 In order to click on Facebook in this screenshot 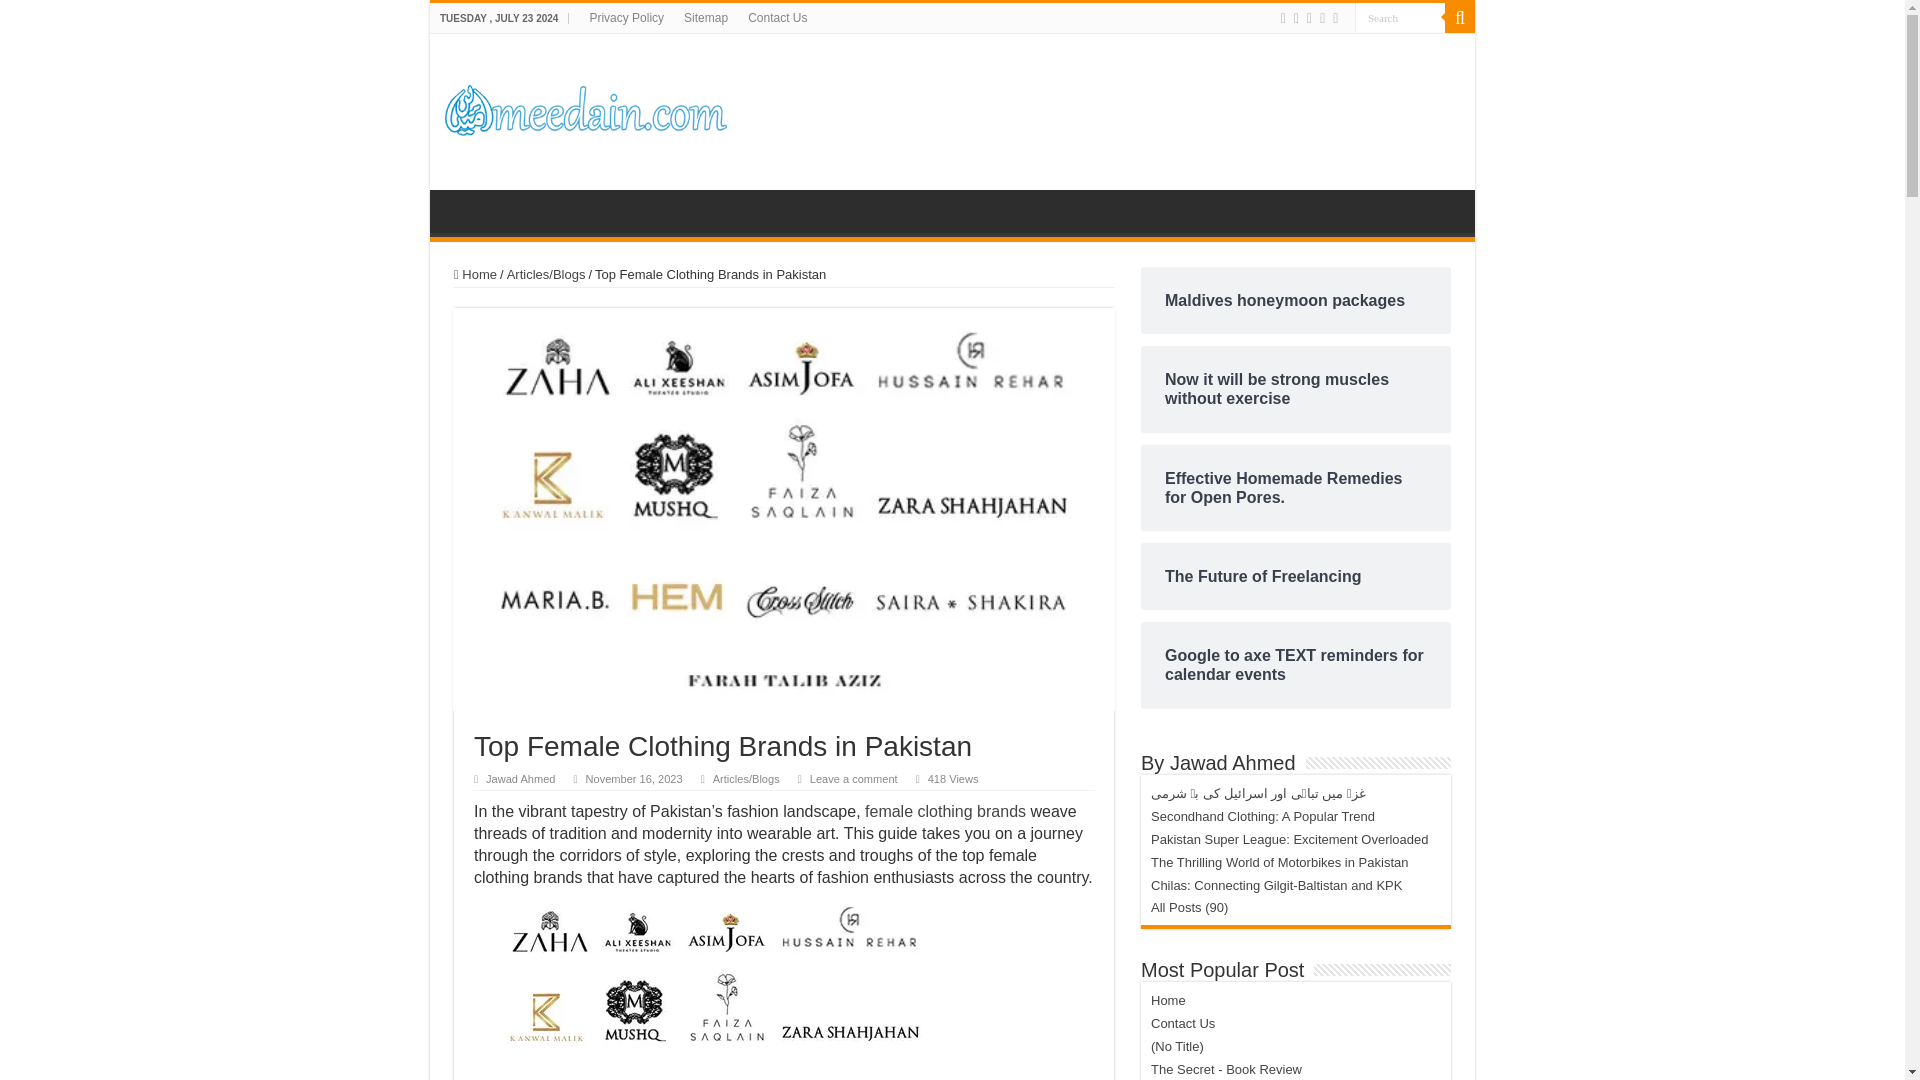, I will do `click(1283, 18)`.